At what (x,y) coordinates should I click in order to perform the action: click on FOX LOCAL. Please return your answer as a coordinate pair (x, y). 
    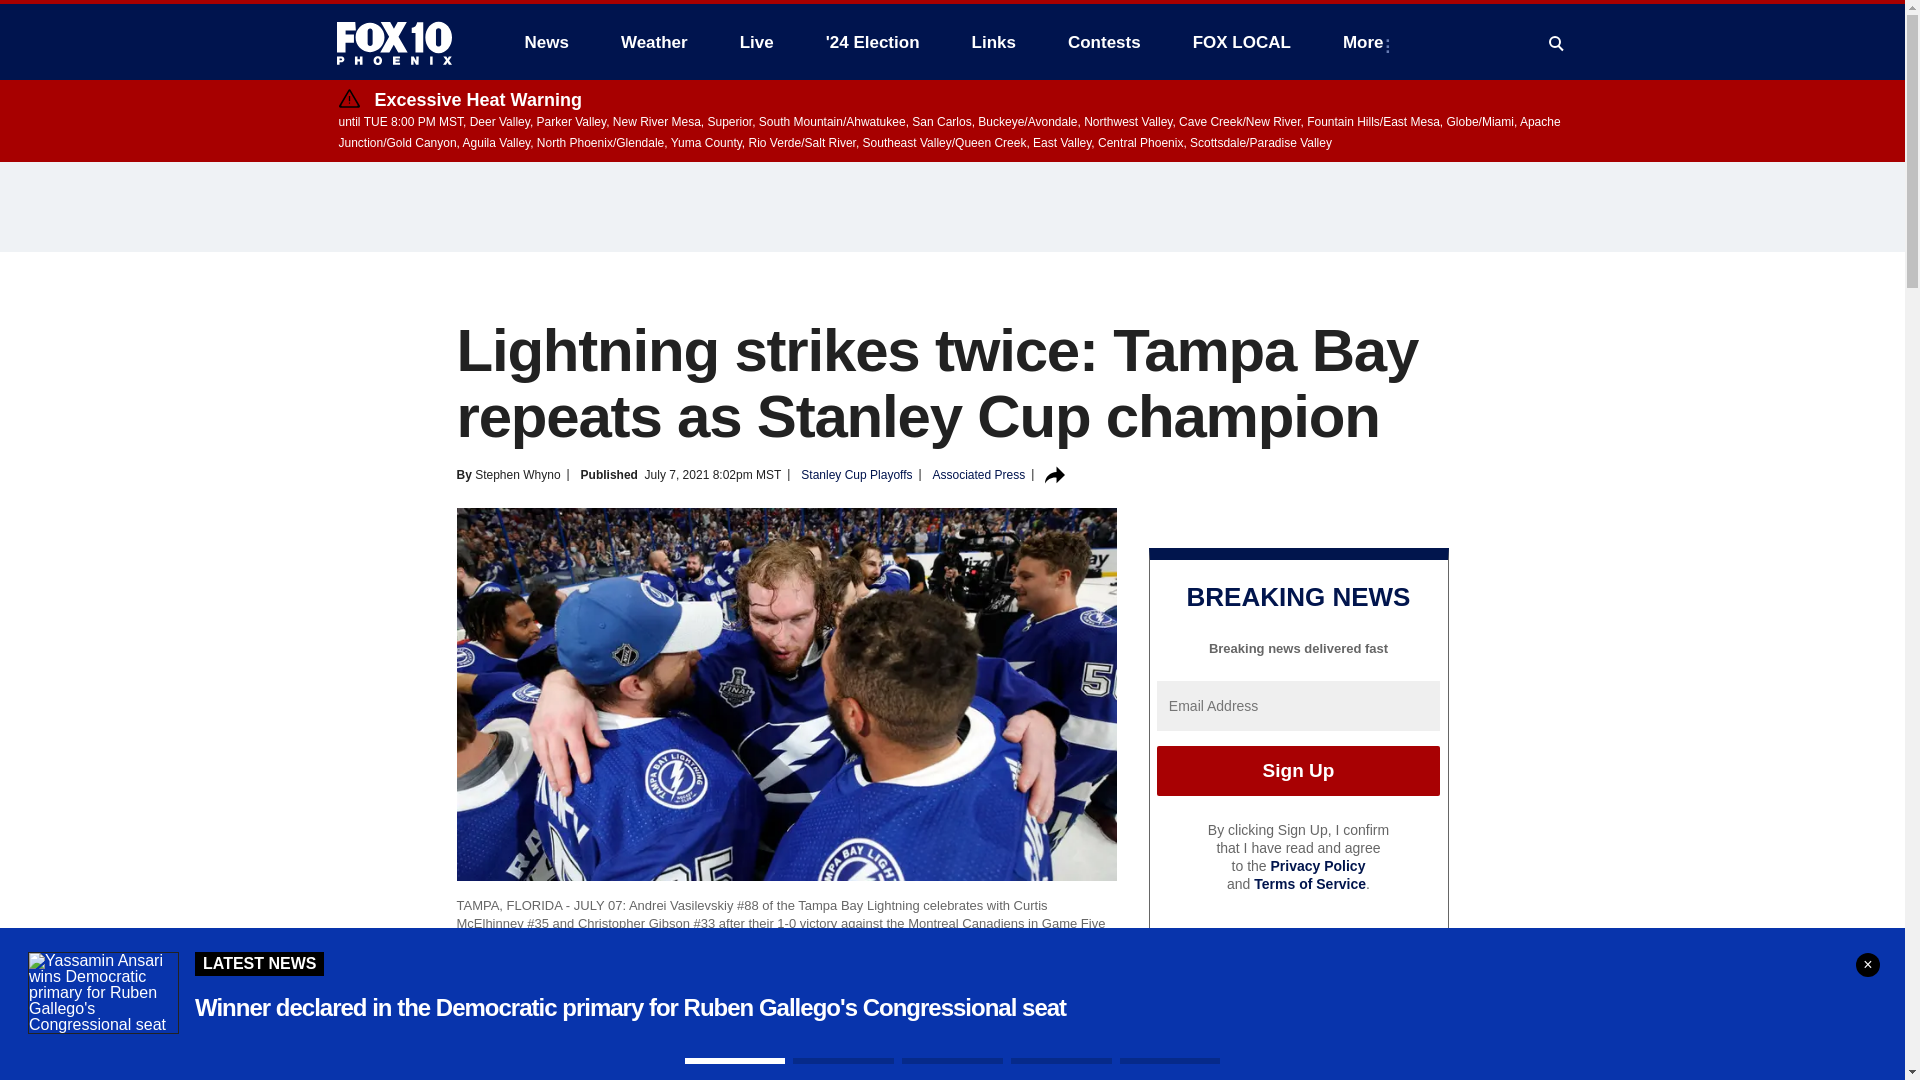
    Looking at the image, I should click on (1242, 42).